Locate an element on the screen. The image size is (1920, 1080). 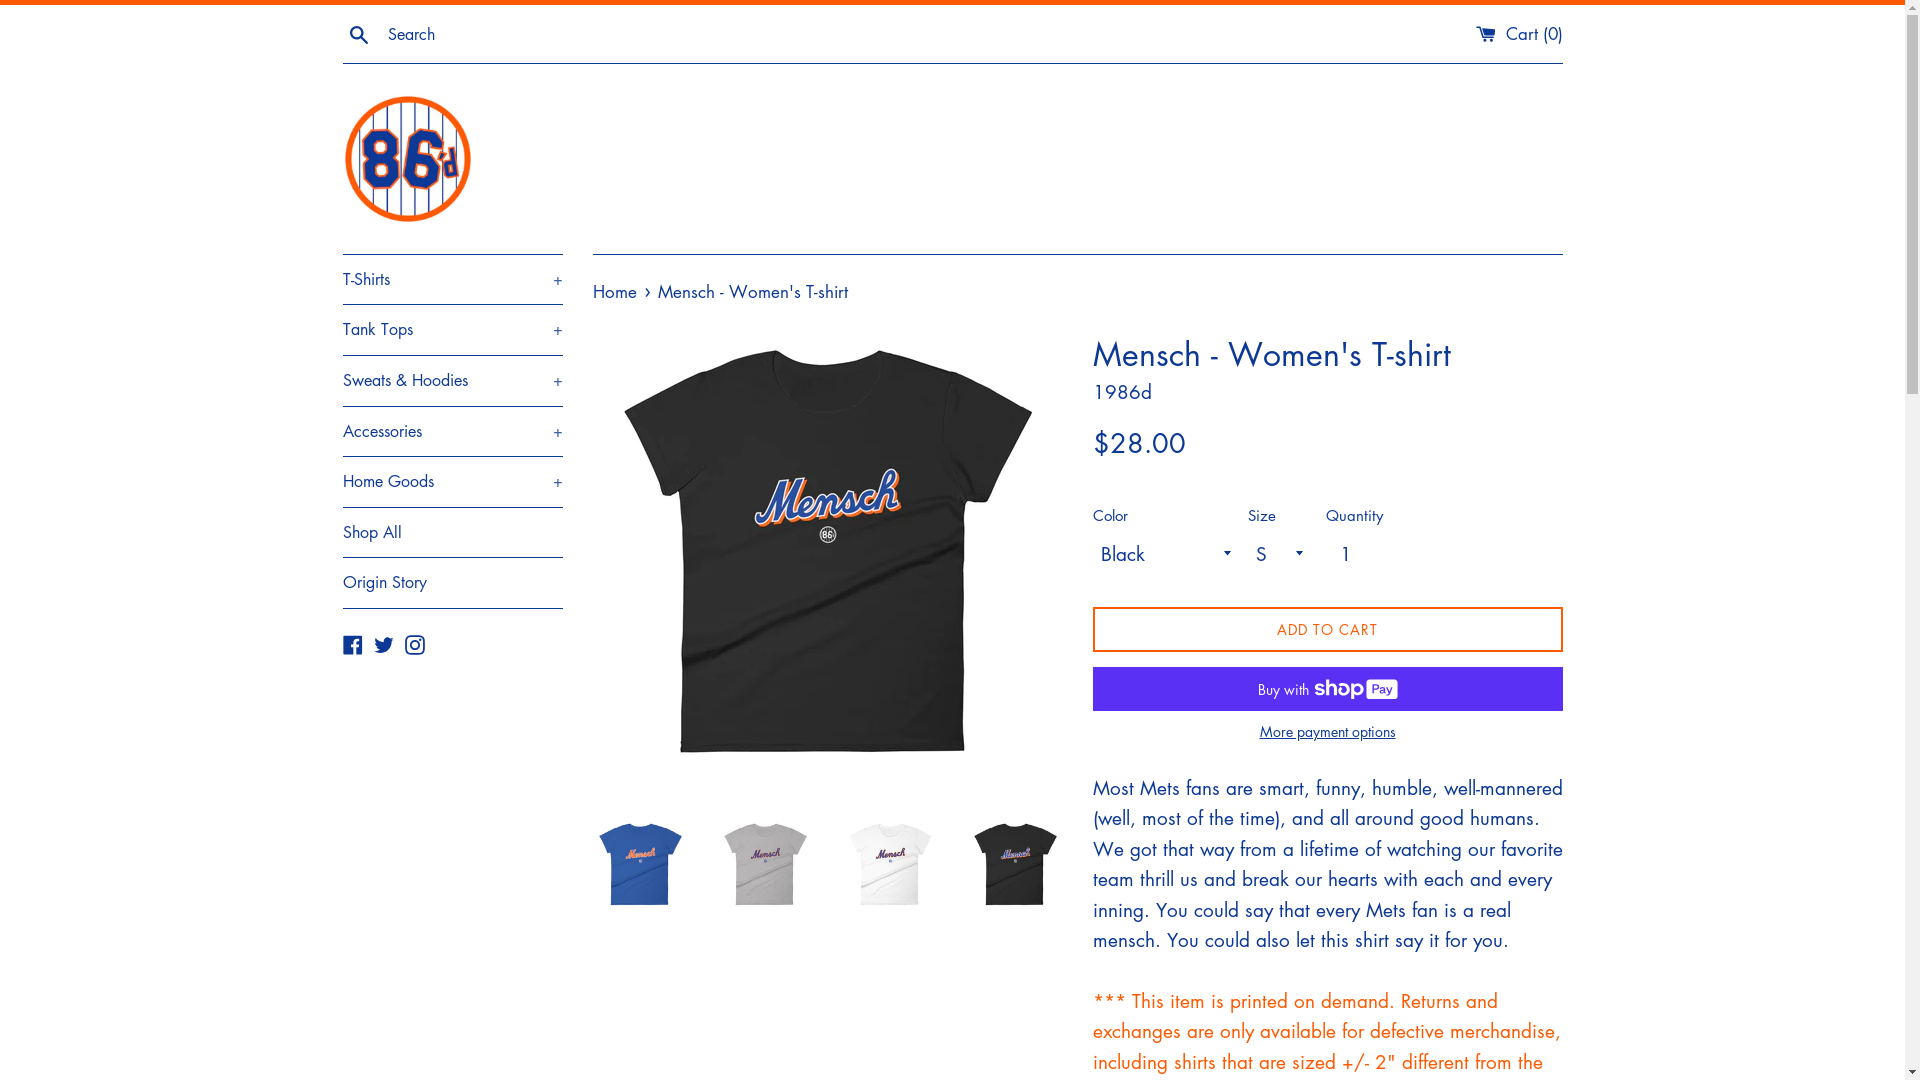
Tank Tops
+ is located at coordinates (452, 330).